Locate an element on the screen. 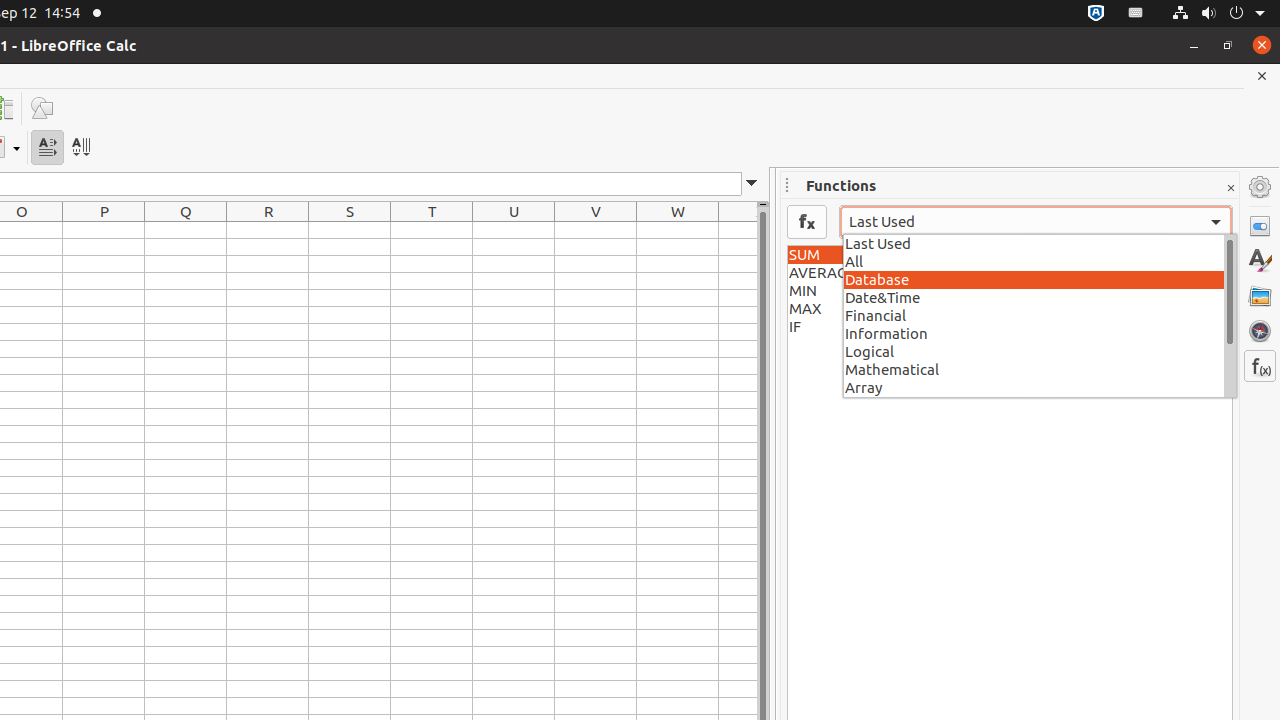 Image resolution: width=1280 pixels, height=720 pixels. Mathematical is located at coordinates (1040, 369).